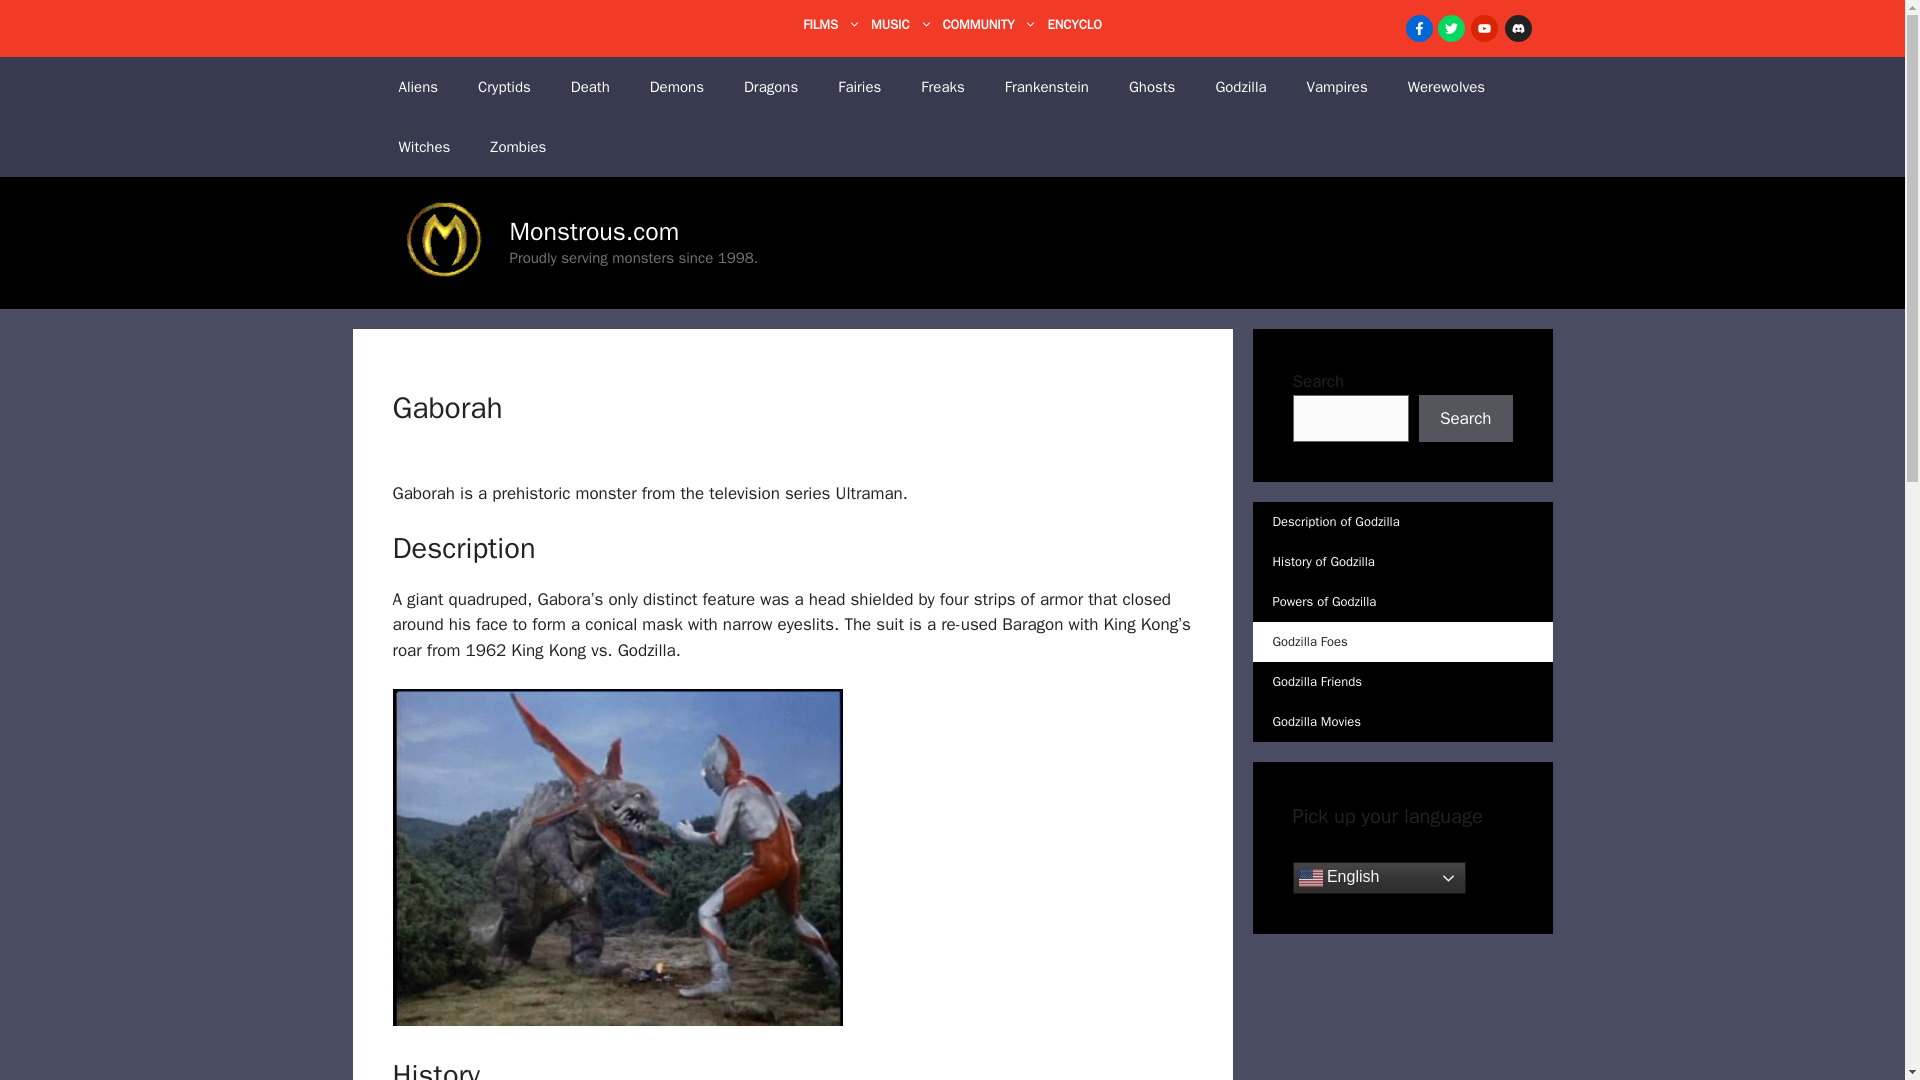 This screenshot has height=1080, width=1920. Describe the element at coordinates (1337, 86) in the screenshot. I see `Vampires` at that location.